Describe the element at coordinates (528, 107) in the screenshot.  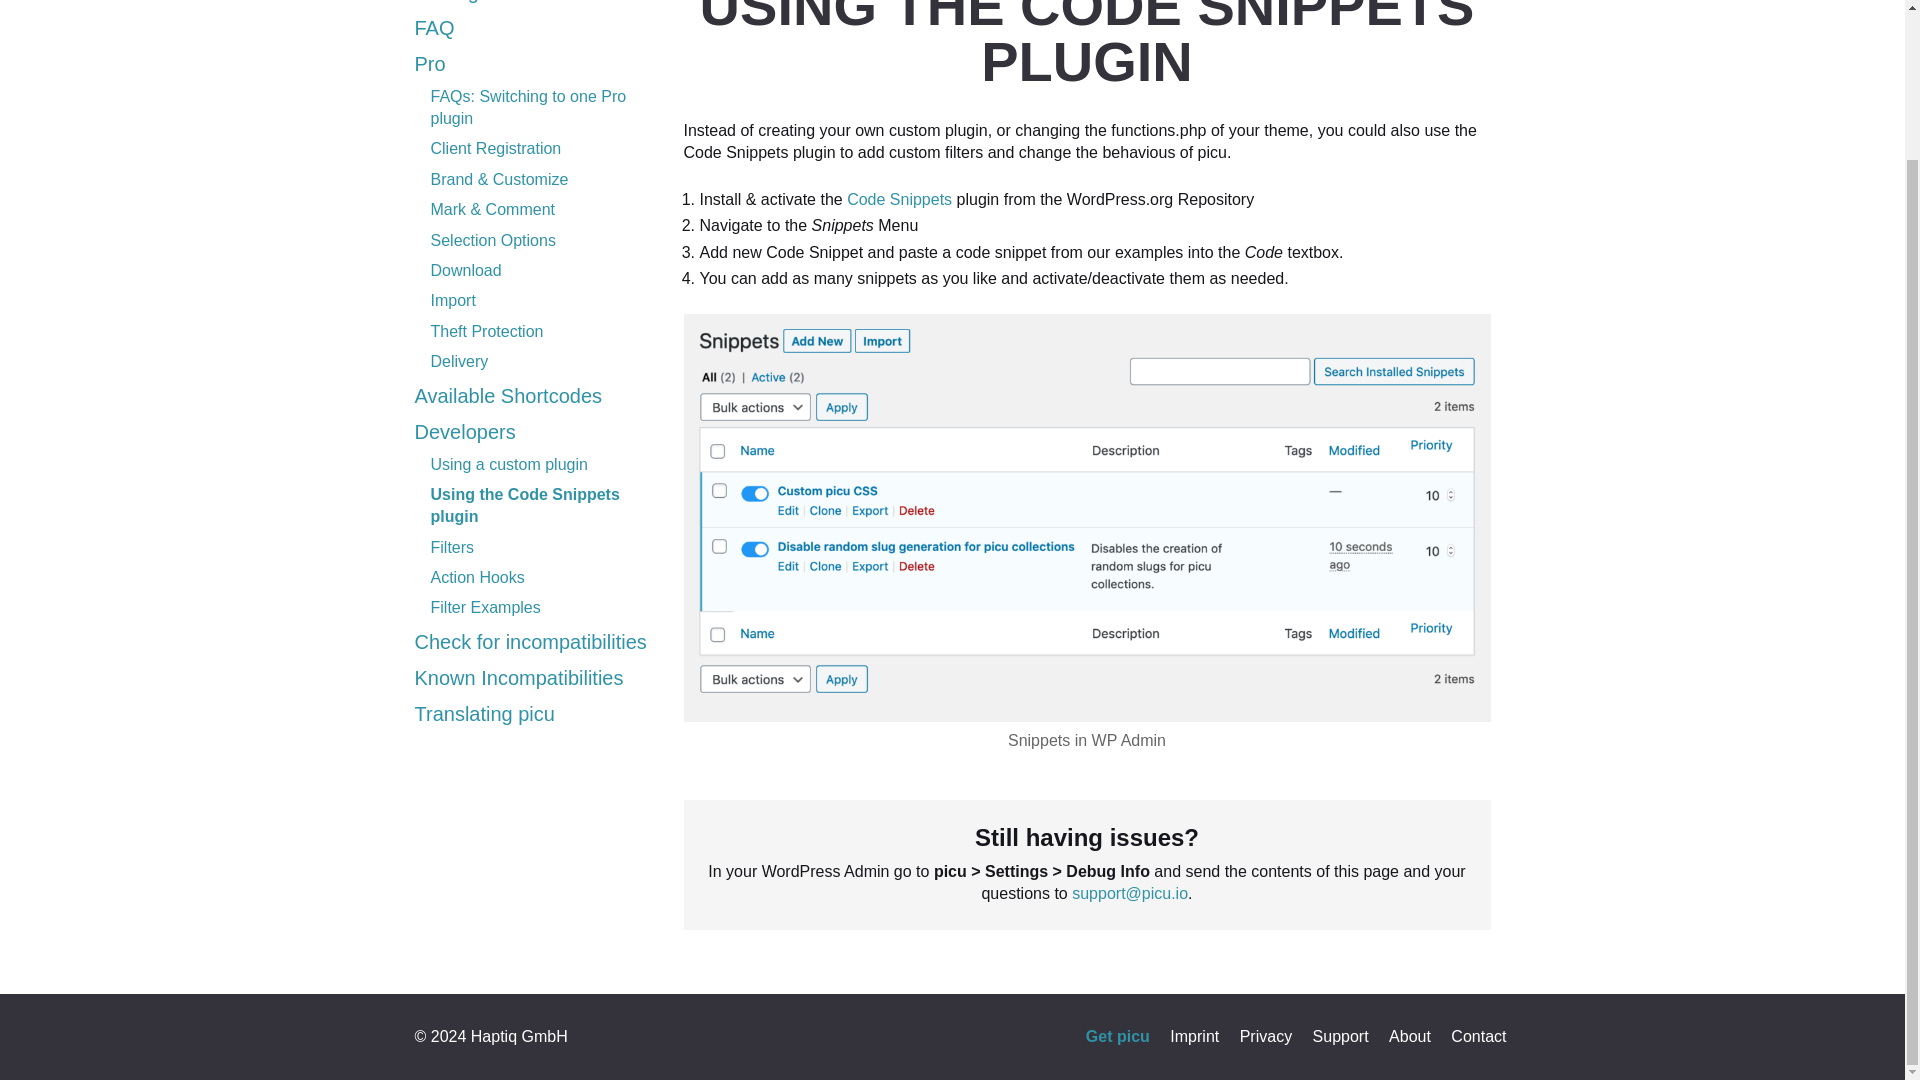
I see `FAQs: Switching to one Pro plugin` at that location.